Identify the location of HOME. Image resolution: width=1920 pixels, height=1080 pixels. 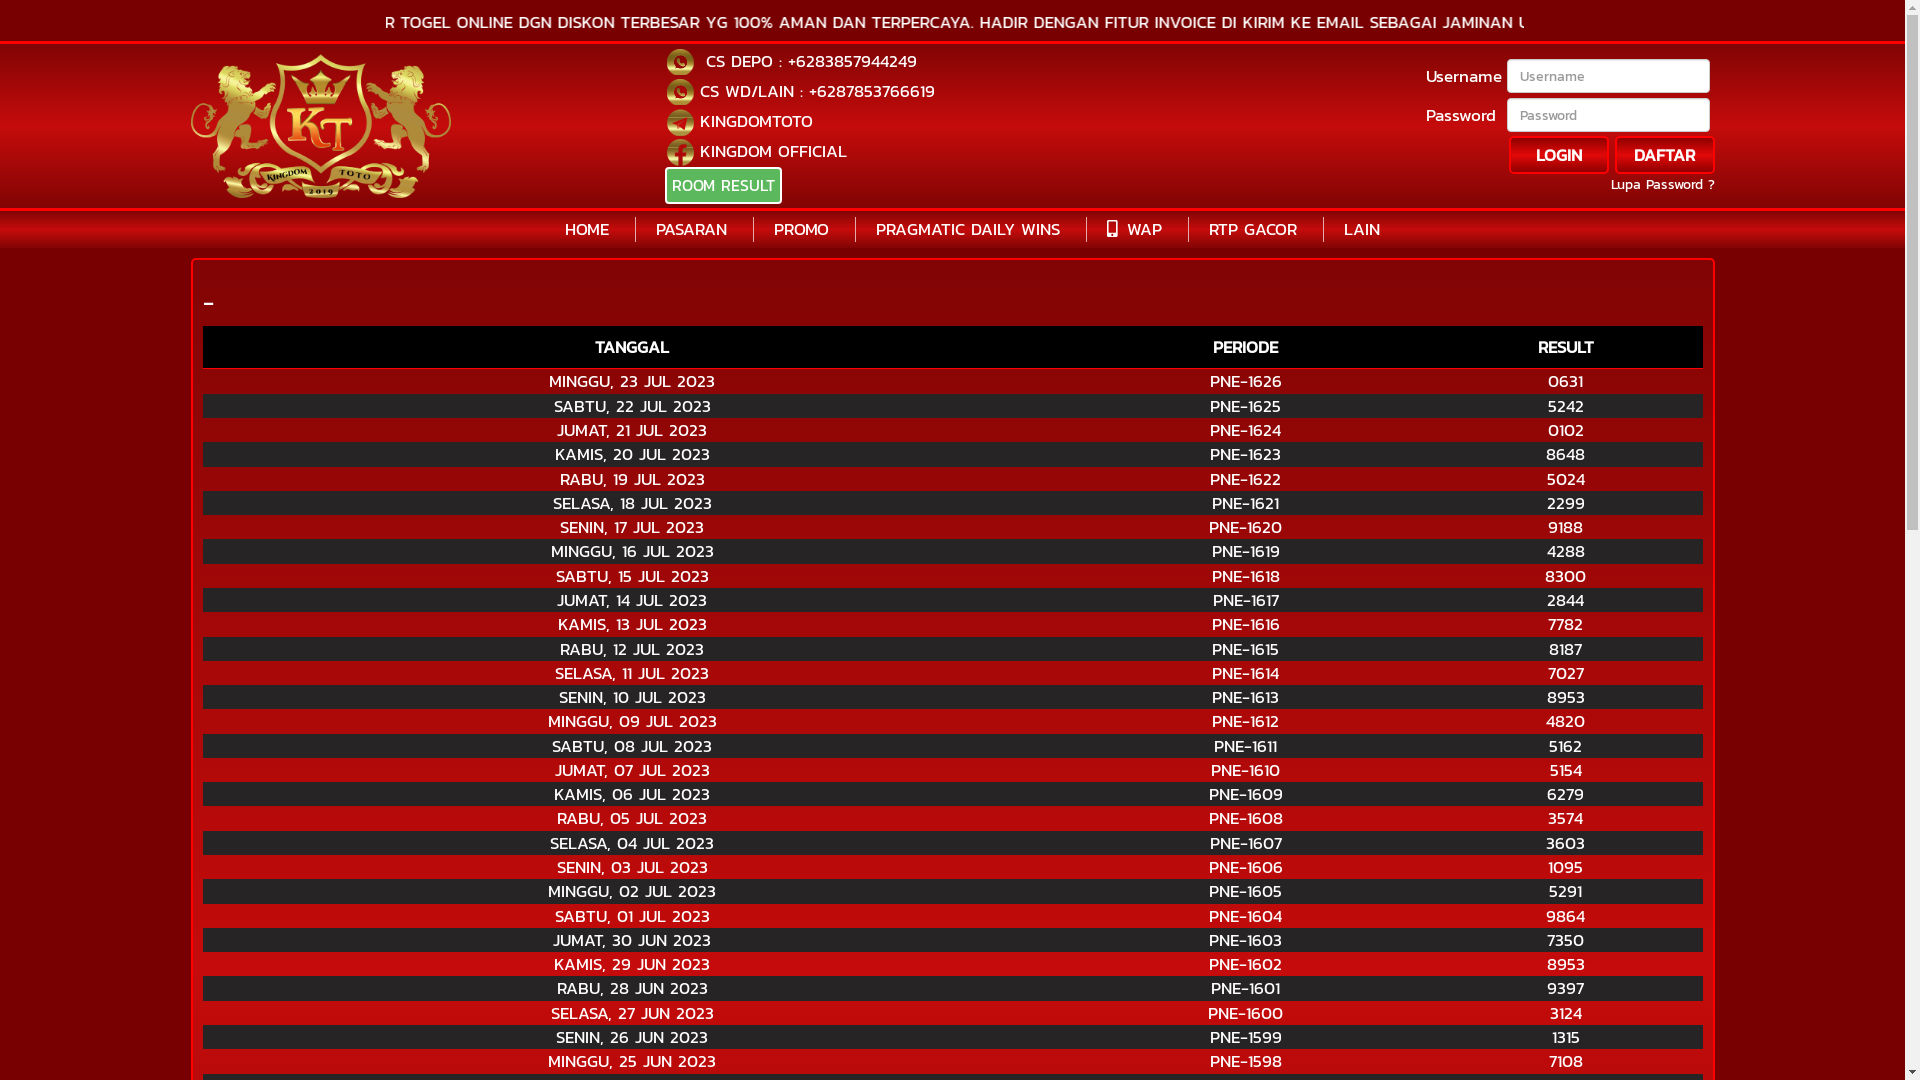
(587, 229).